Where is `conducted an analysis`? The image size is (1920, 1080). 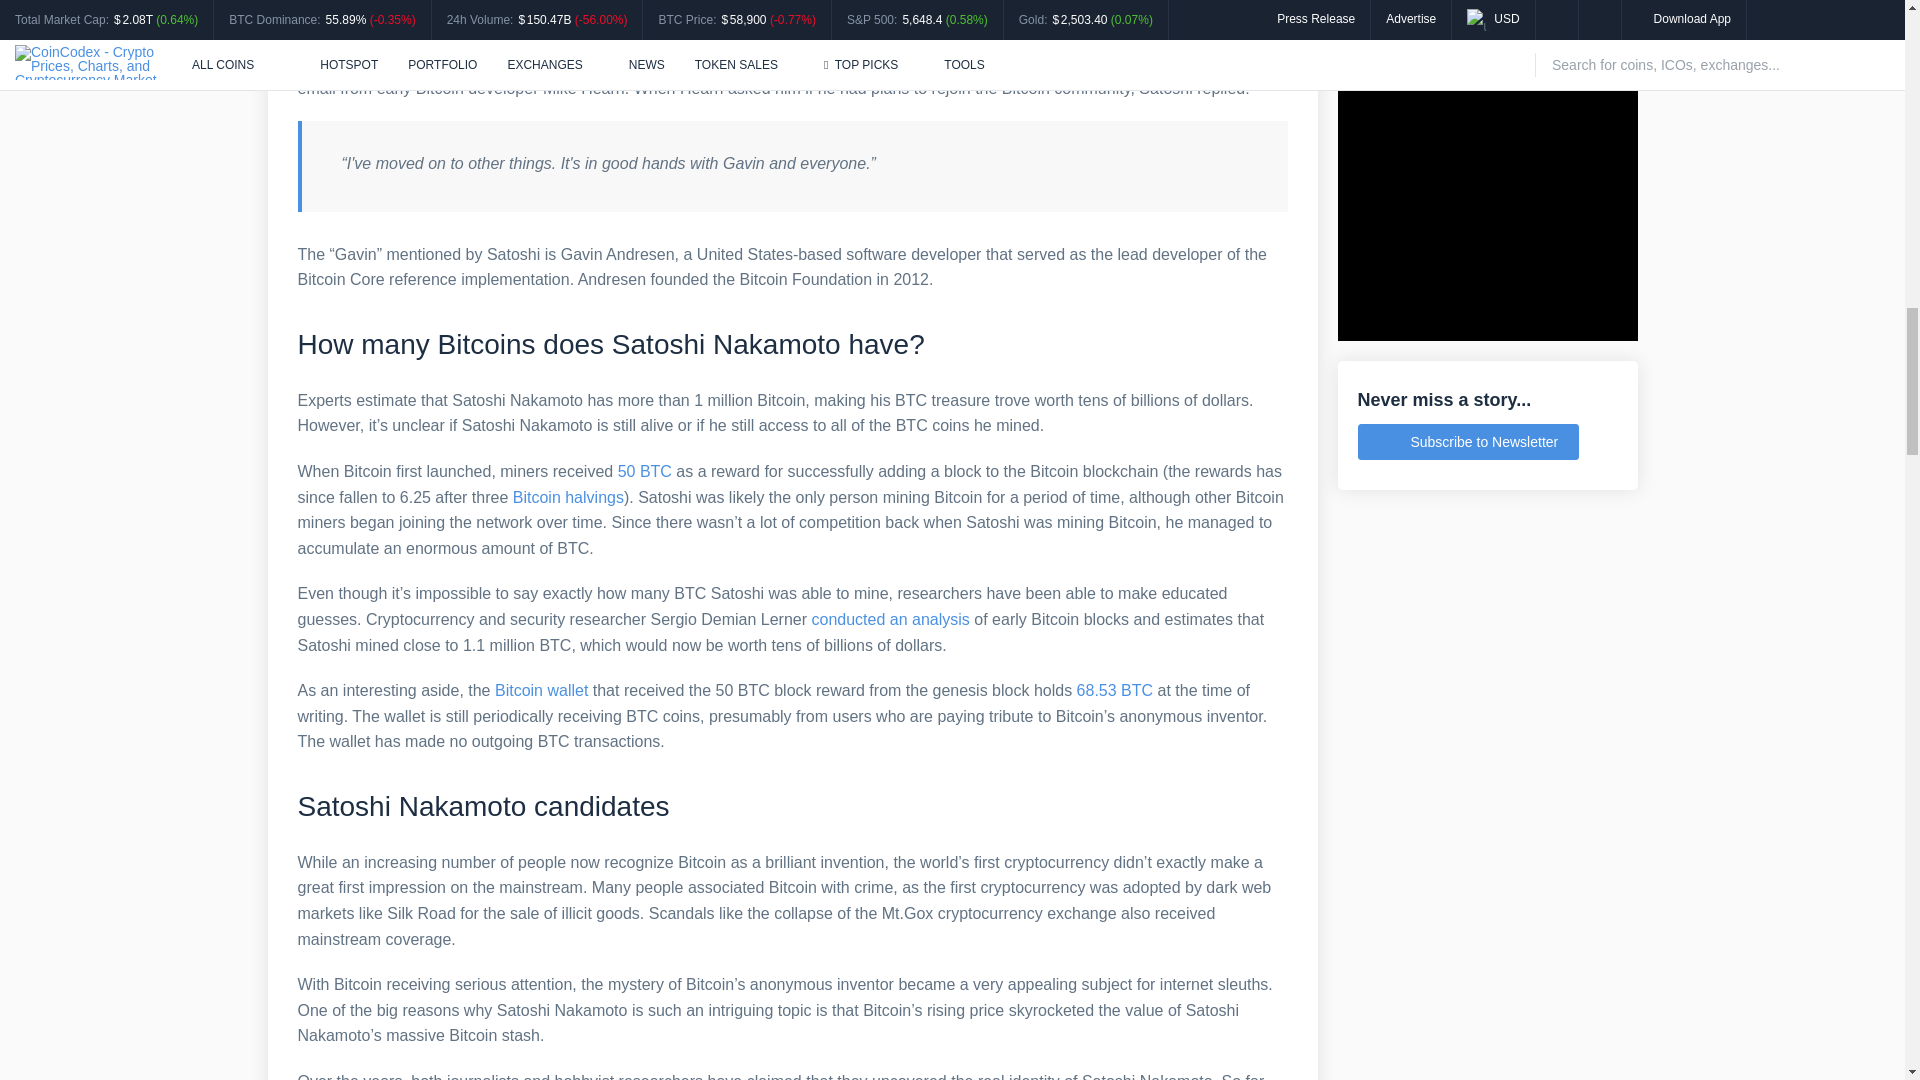 conducted an analysis is located at coordinates (890, 619).